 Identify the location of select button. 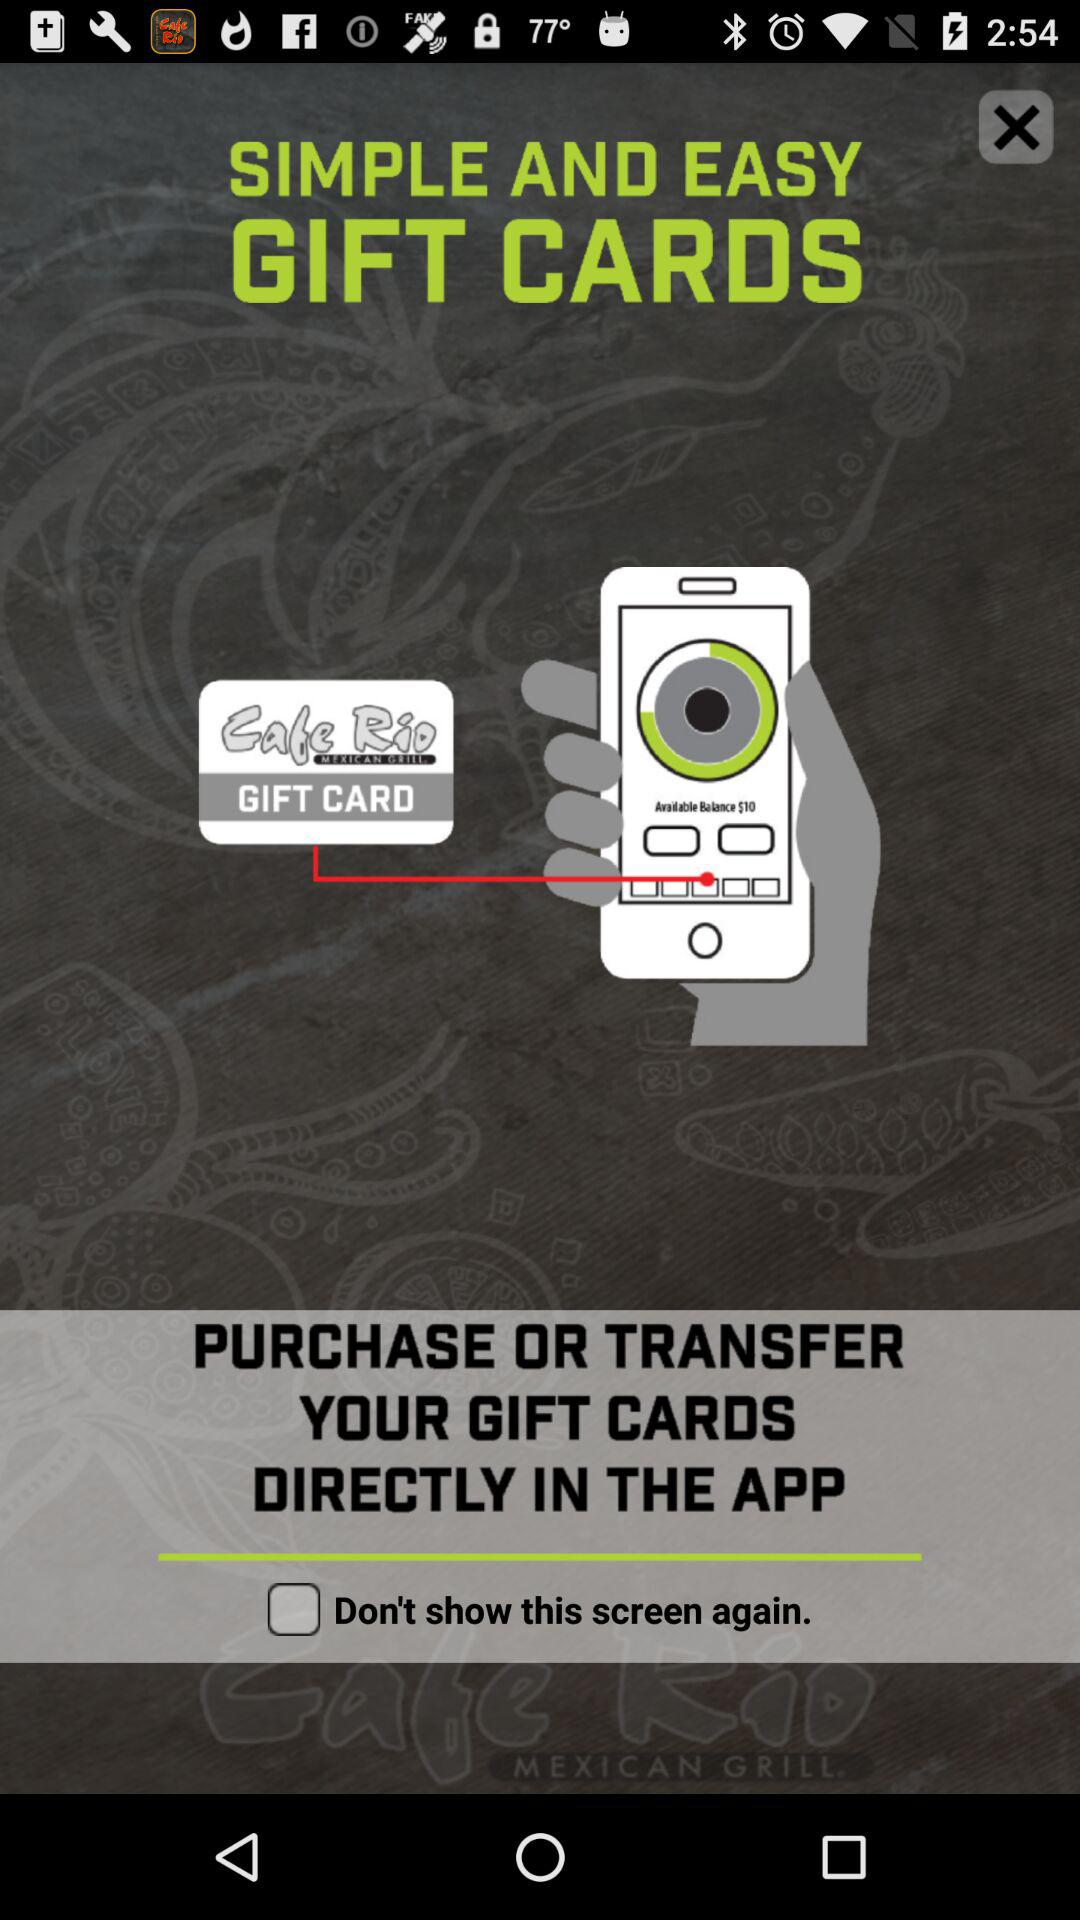
(294, 1609).